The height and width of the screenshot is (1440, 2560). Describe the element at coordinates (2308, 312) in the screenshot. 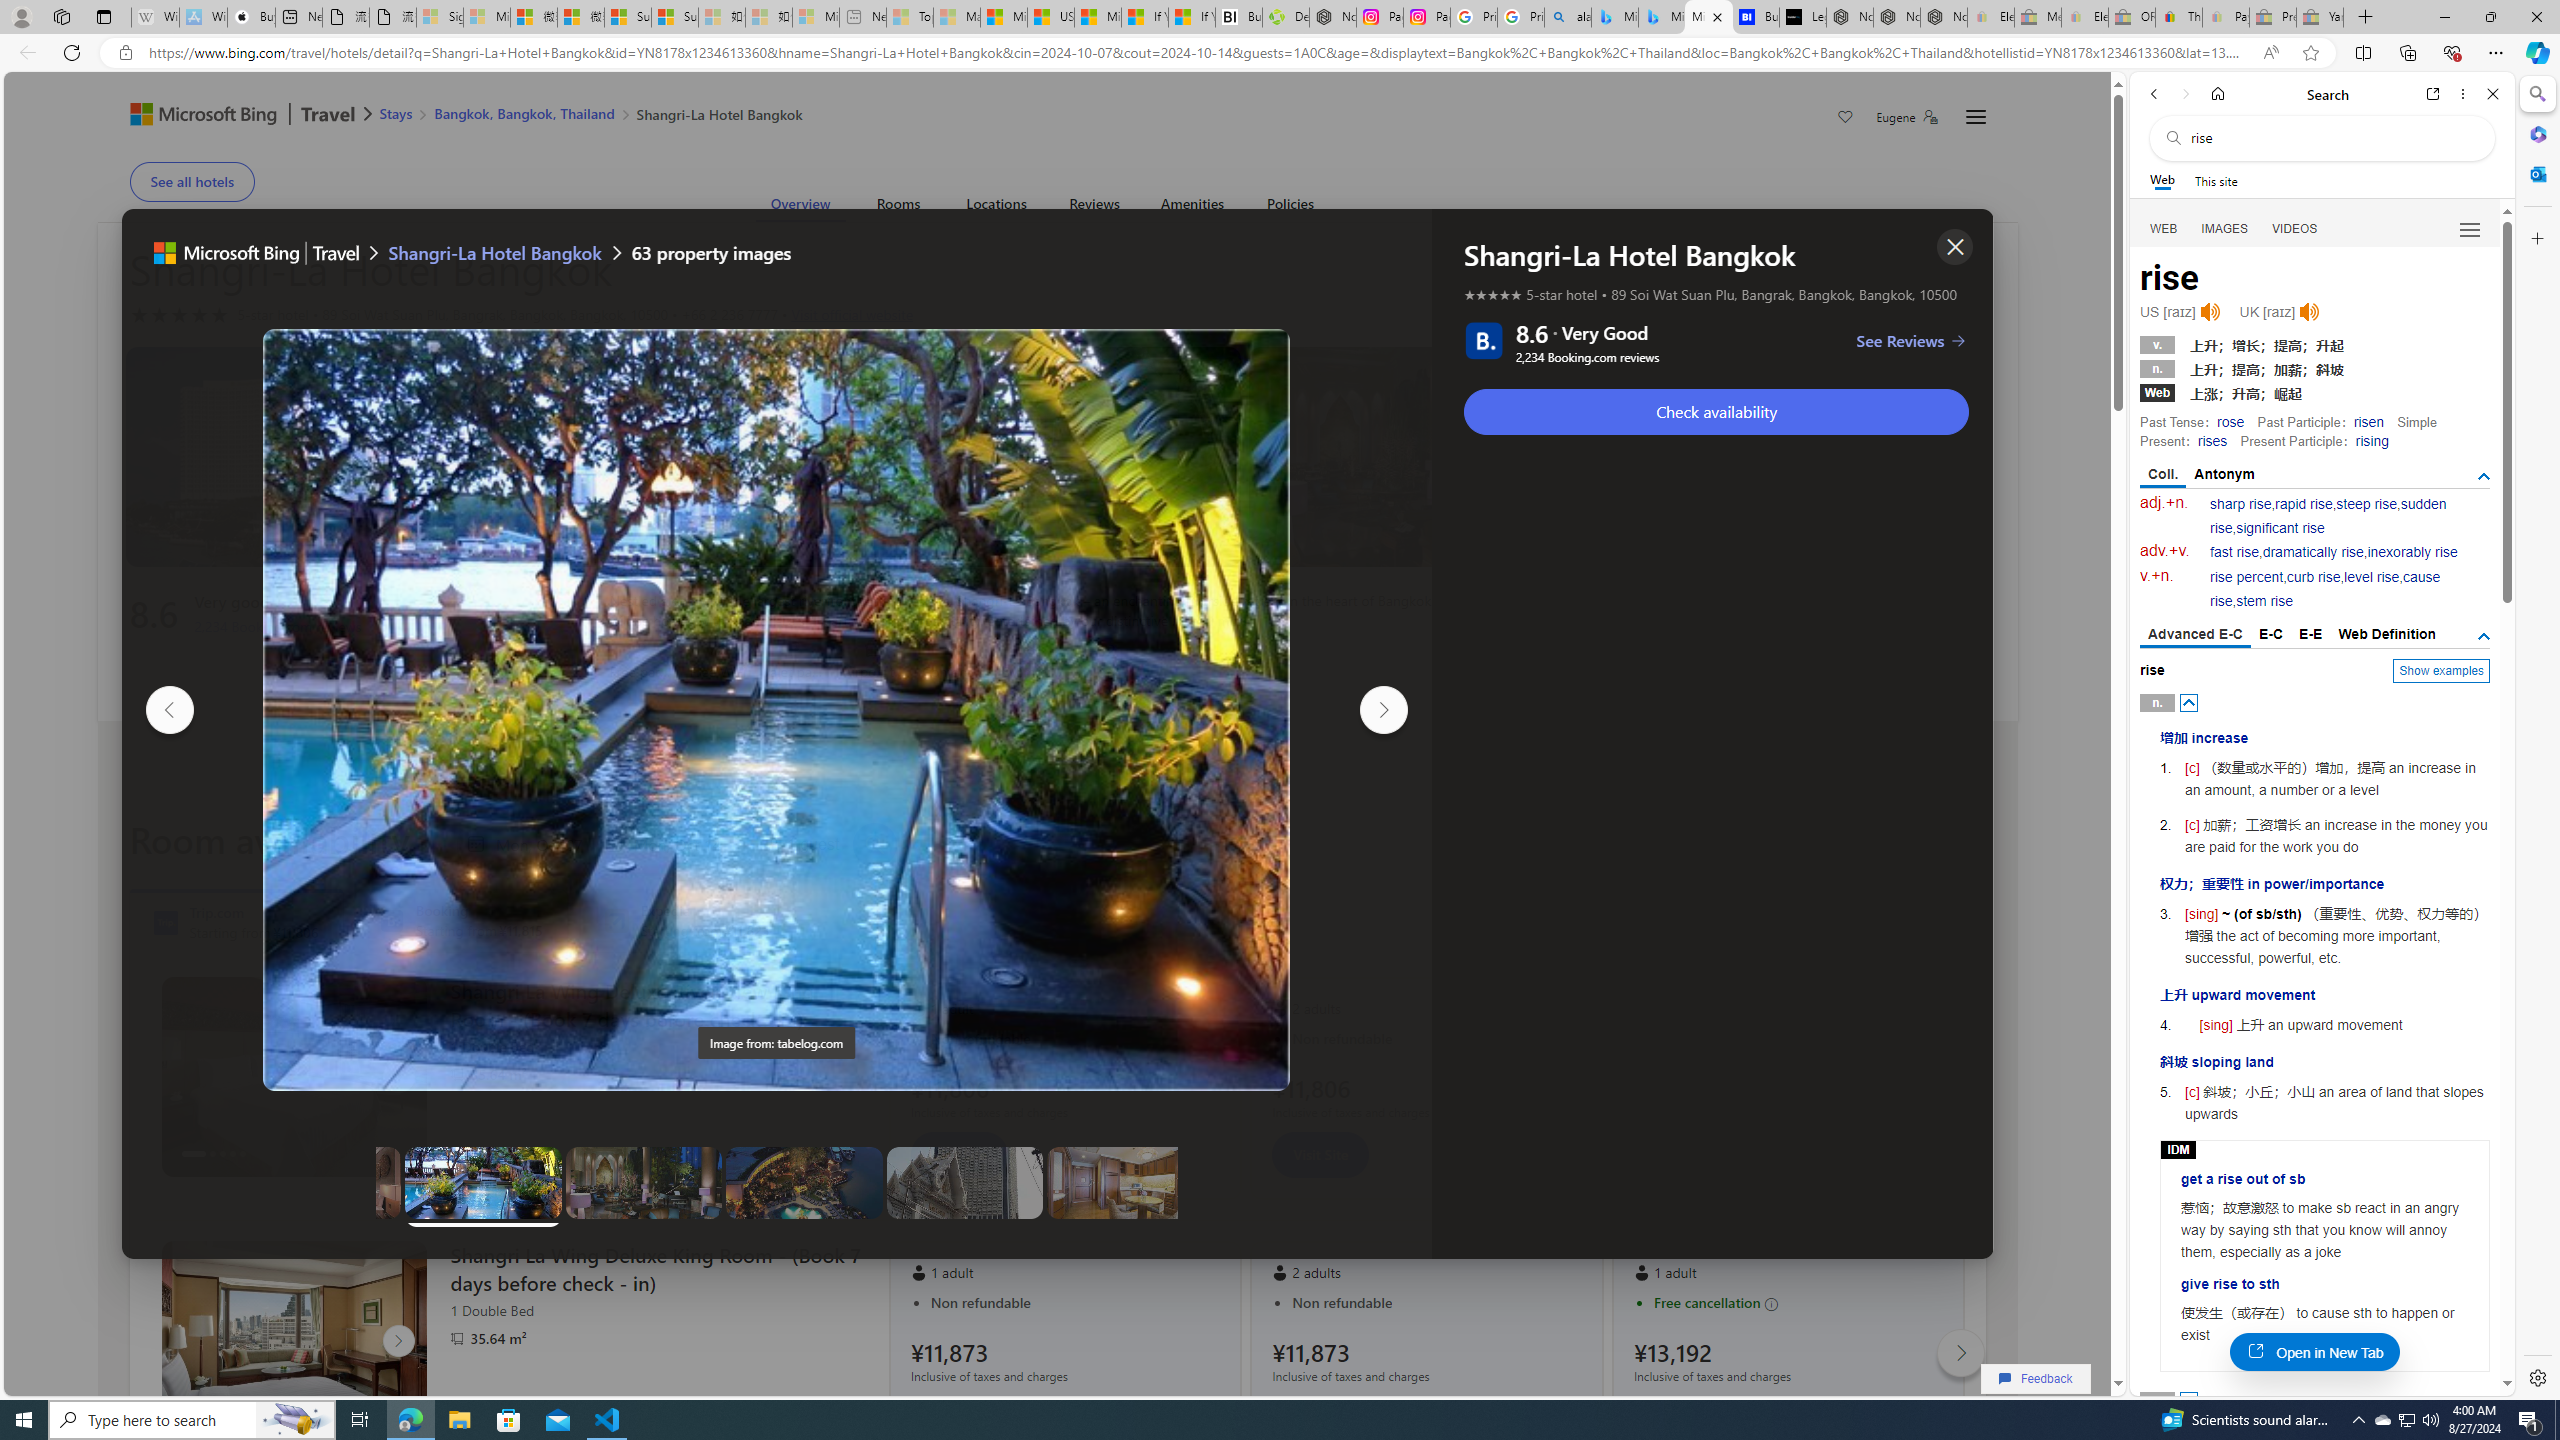

I see `Click to listen` at that location.